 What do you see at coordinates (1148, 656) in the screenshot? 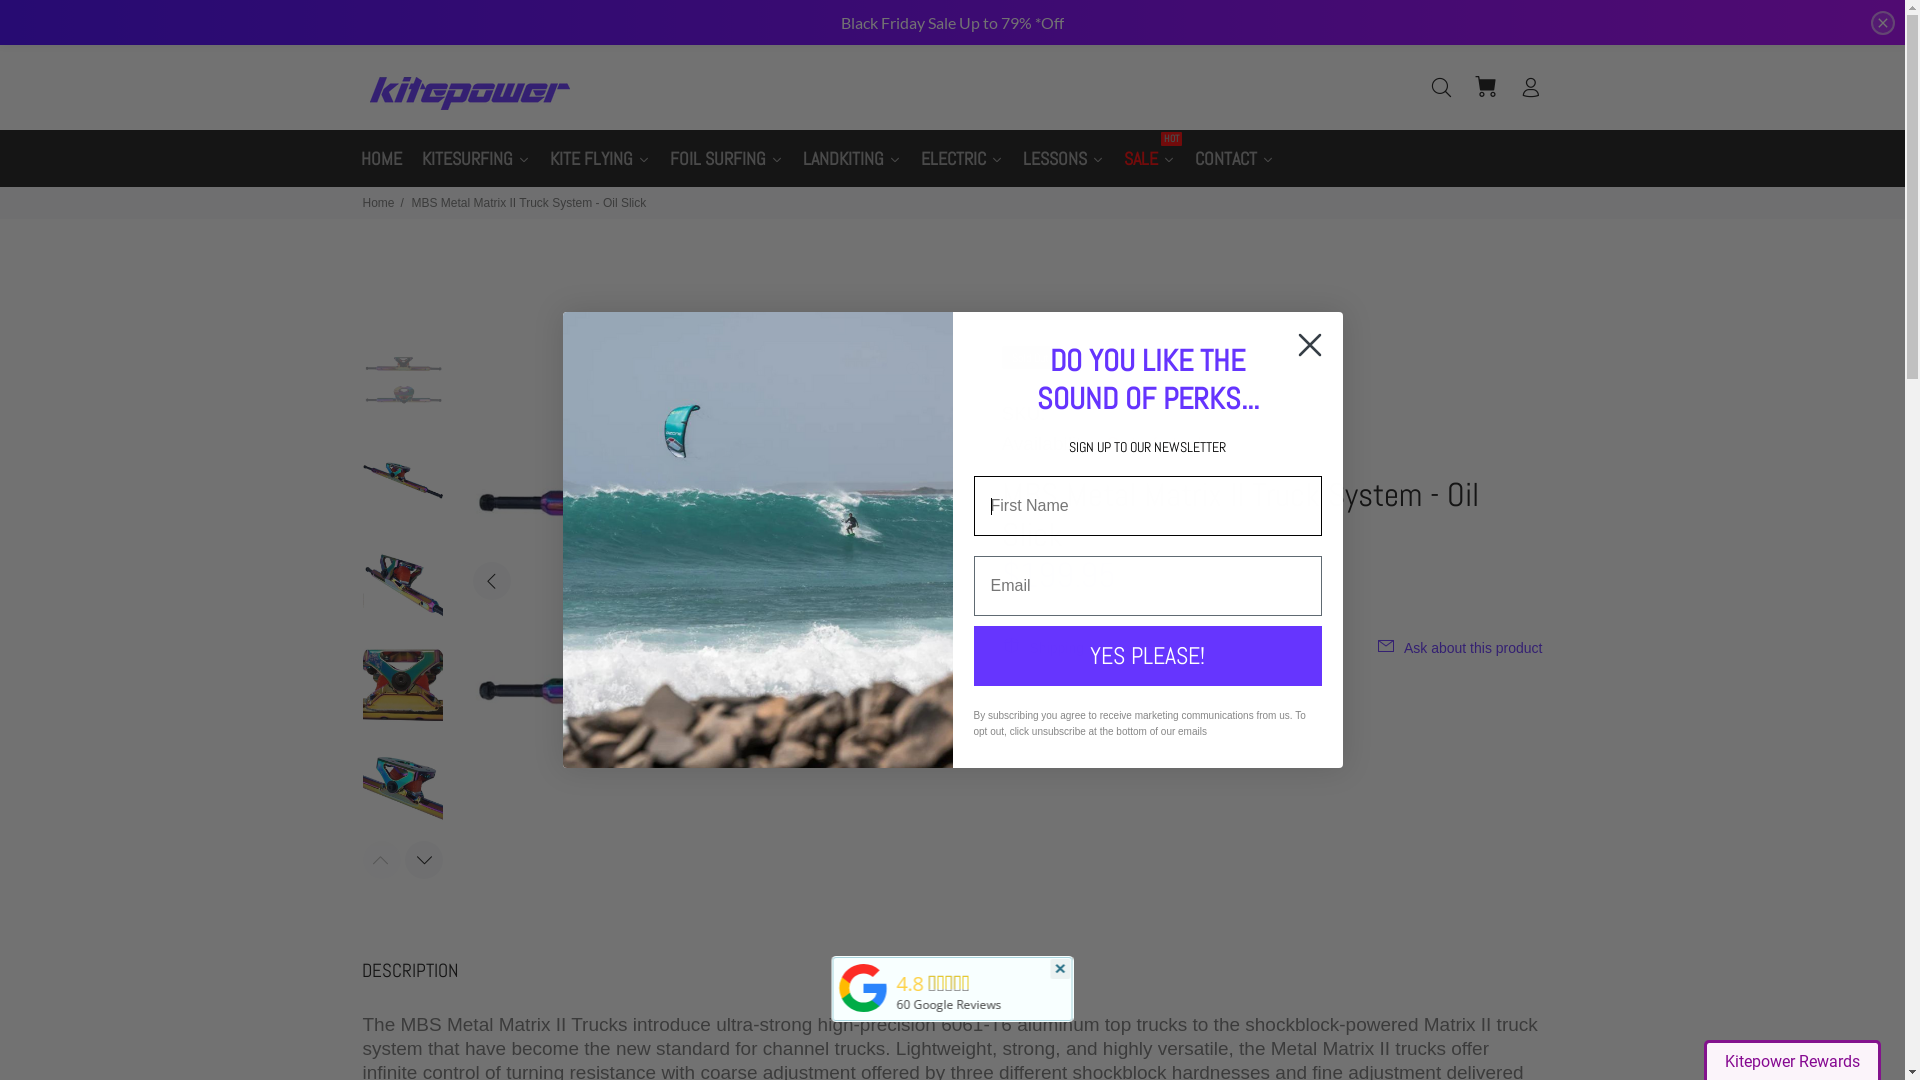
I see `YES PLEASE!` at bounding box center [1148, 656].